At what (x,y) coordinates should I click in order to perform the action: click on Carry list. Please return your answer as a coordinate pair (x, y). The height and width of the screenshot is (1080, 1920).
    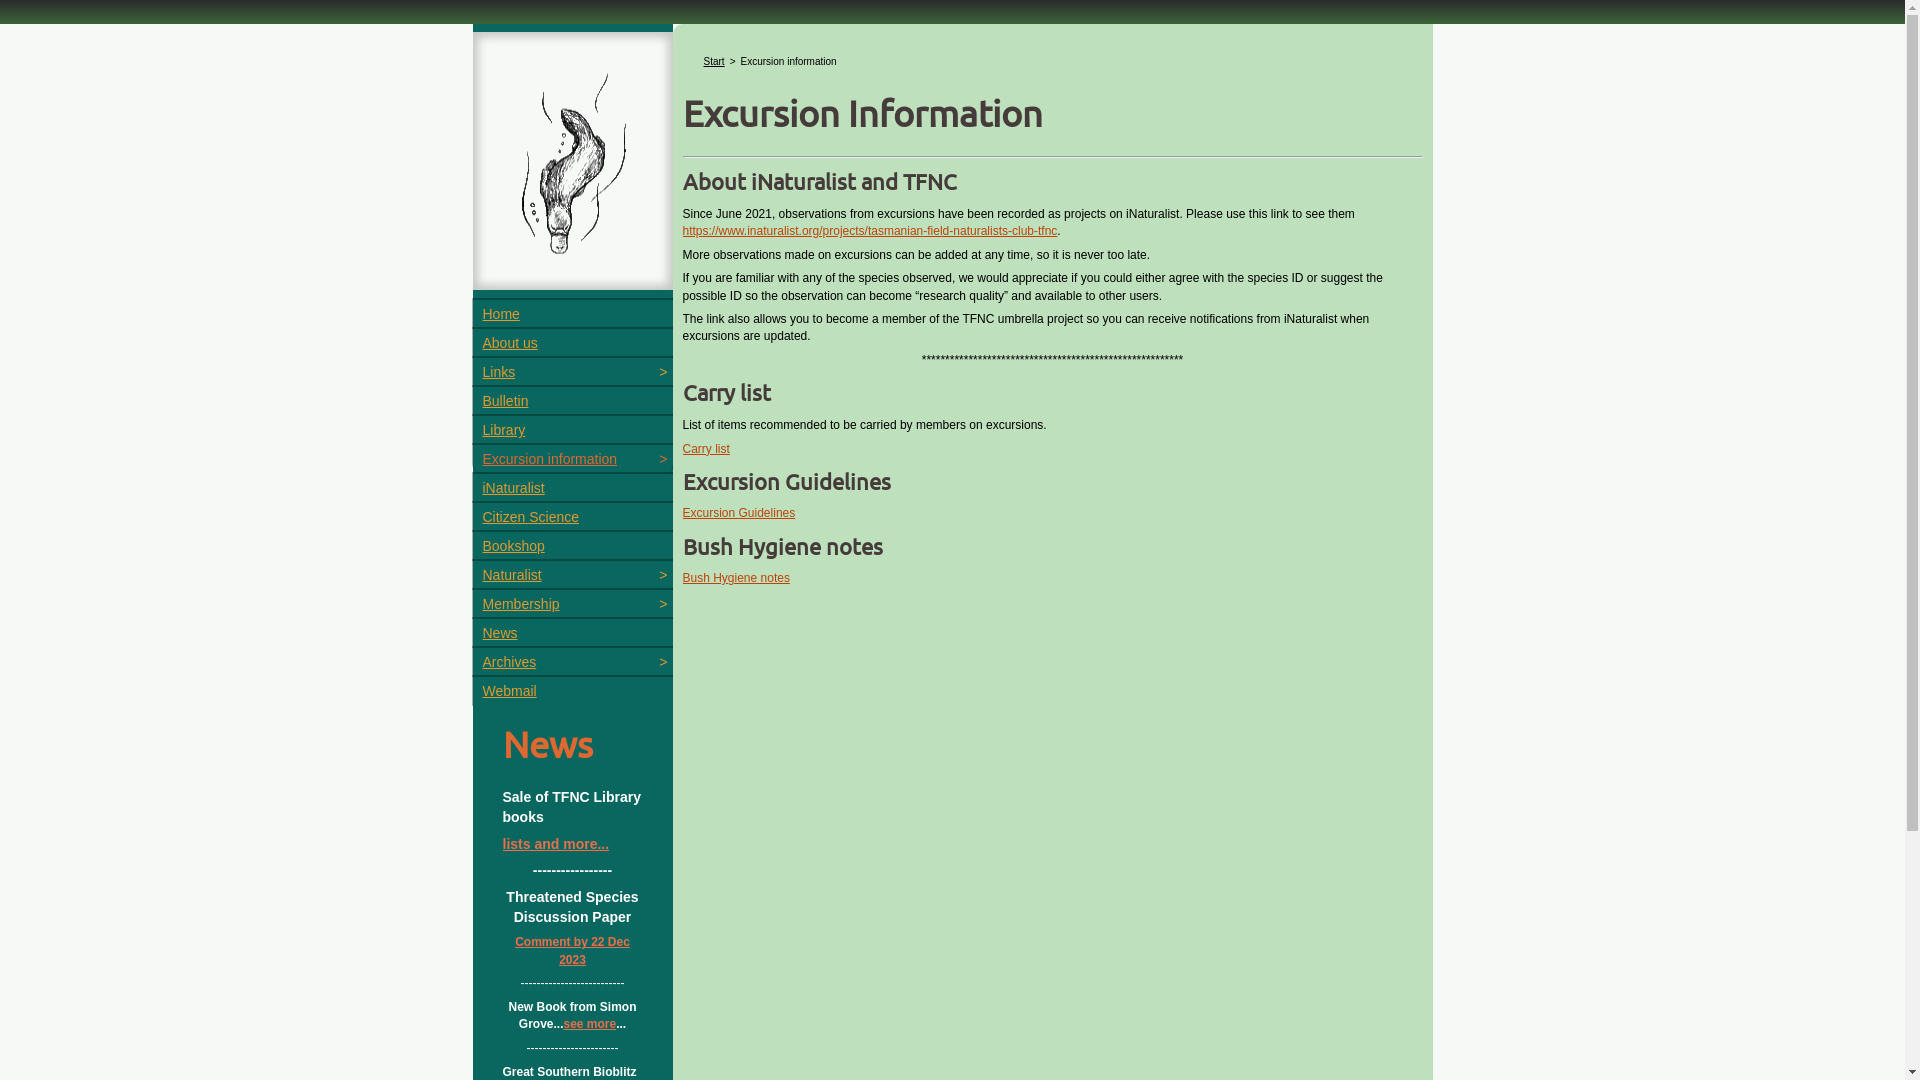
    Looking at the image, I should click on (706, 449).